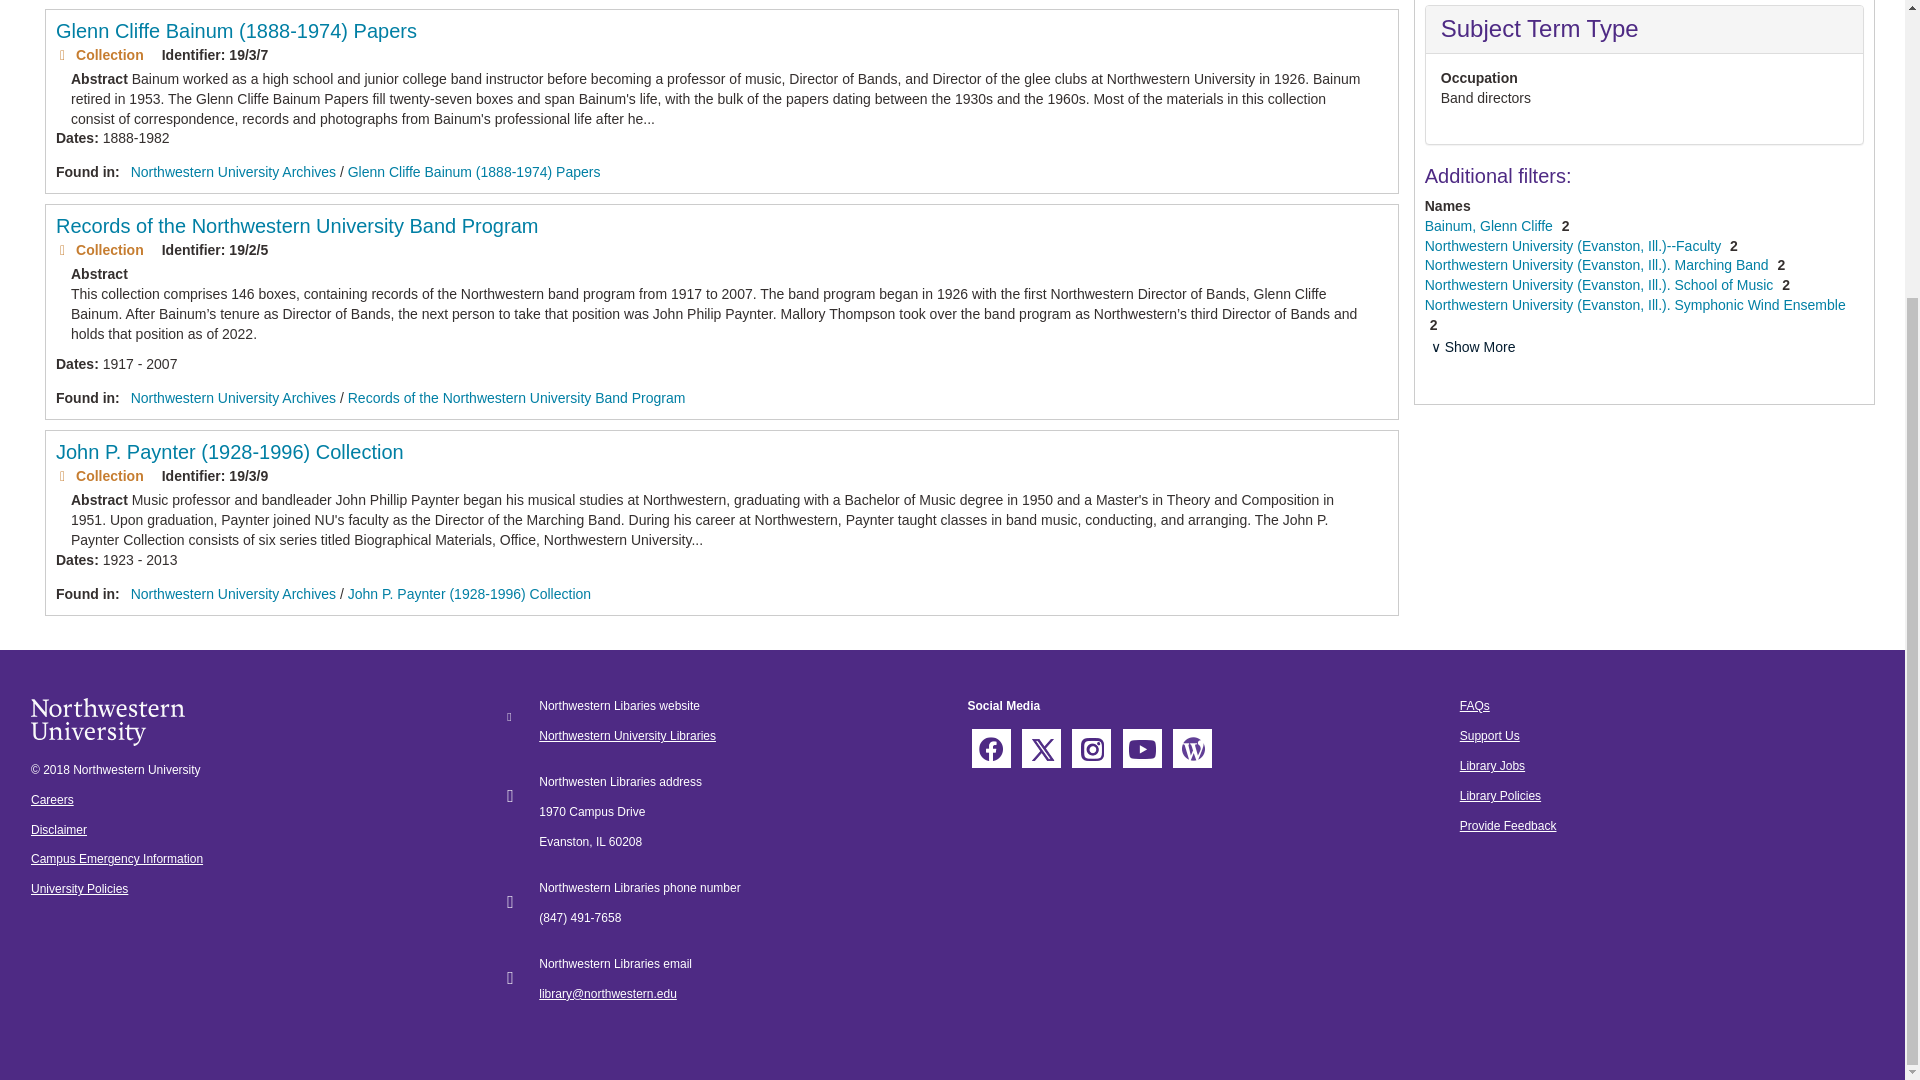  Describe the element at coordinates (74, 137) in the screenshot. I see `translation missing: en.dates` at that location.